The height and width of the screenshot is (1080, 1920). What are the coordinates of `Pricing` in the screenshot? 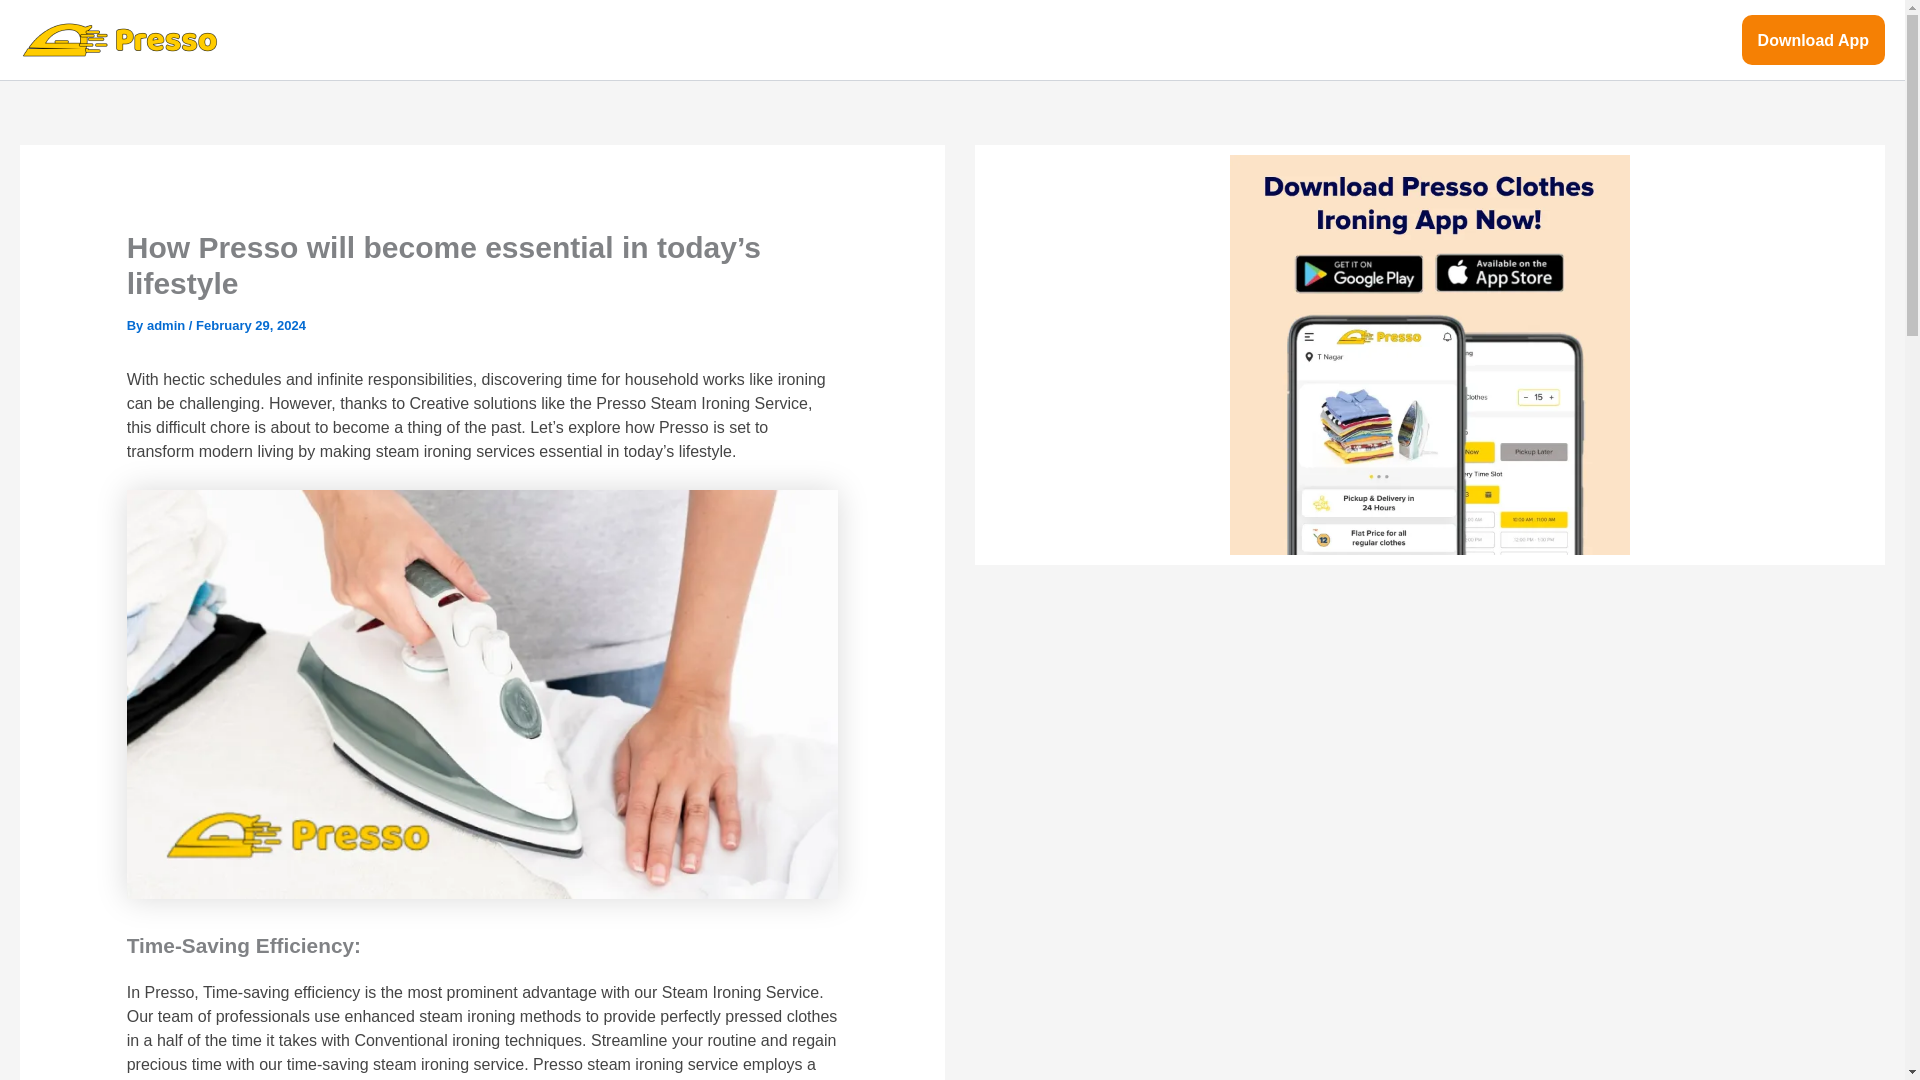 It's located at (1504, 40).